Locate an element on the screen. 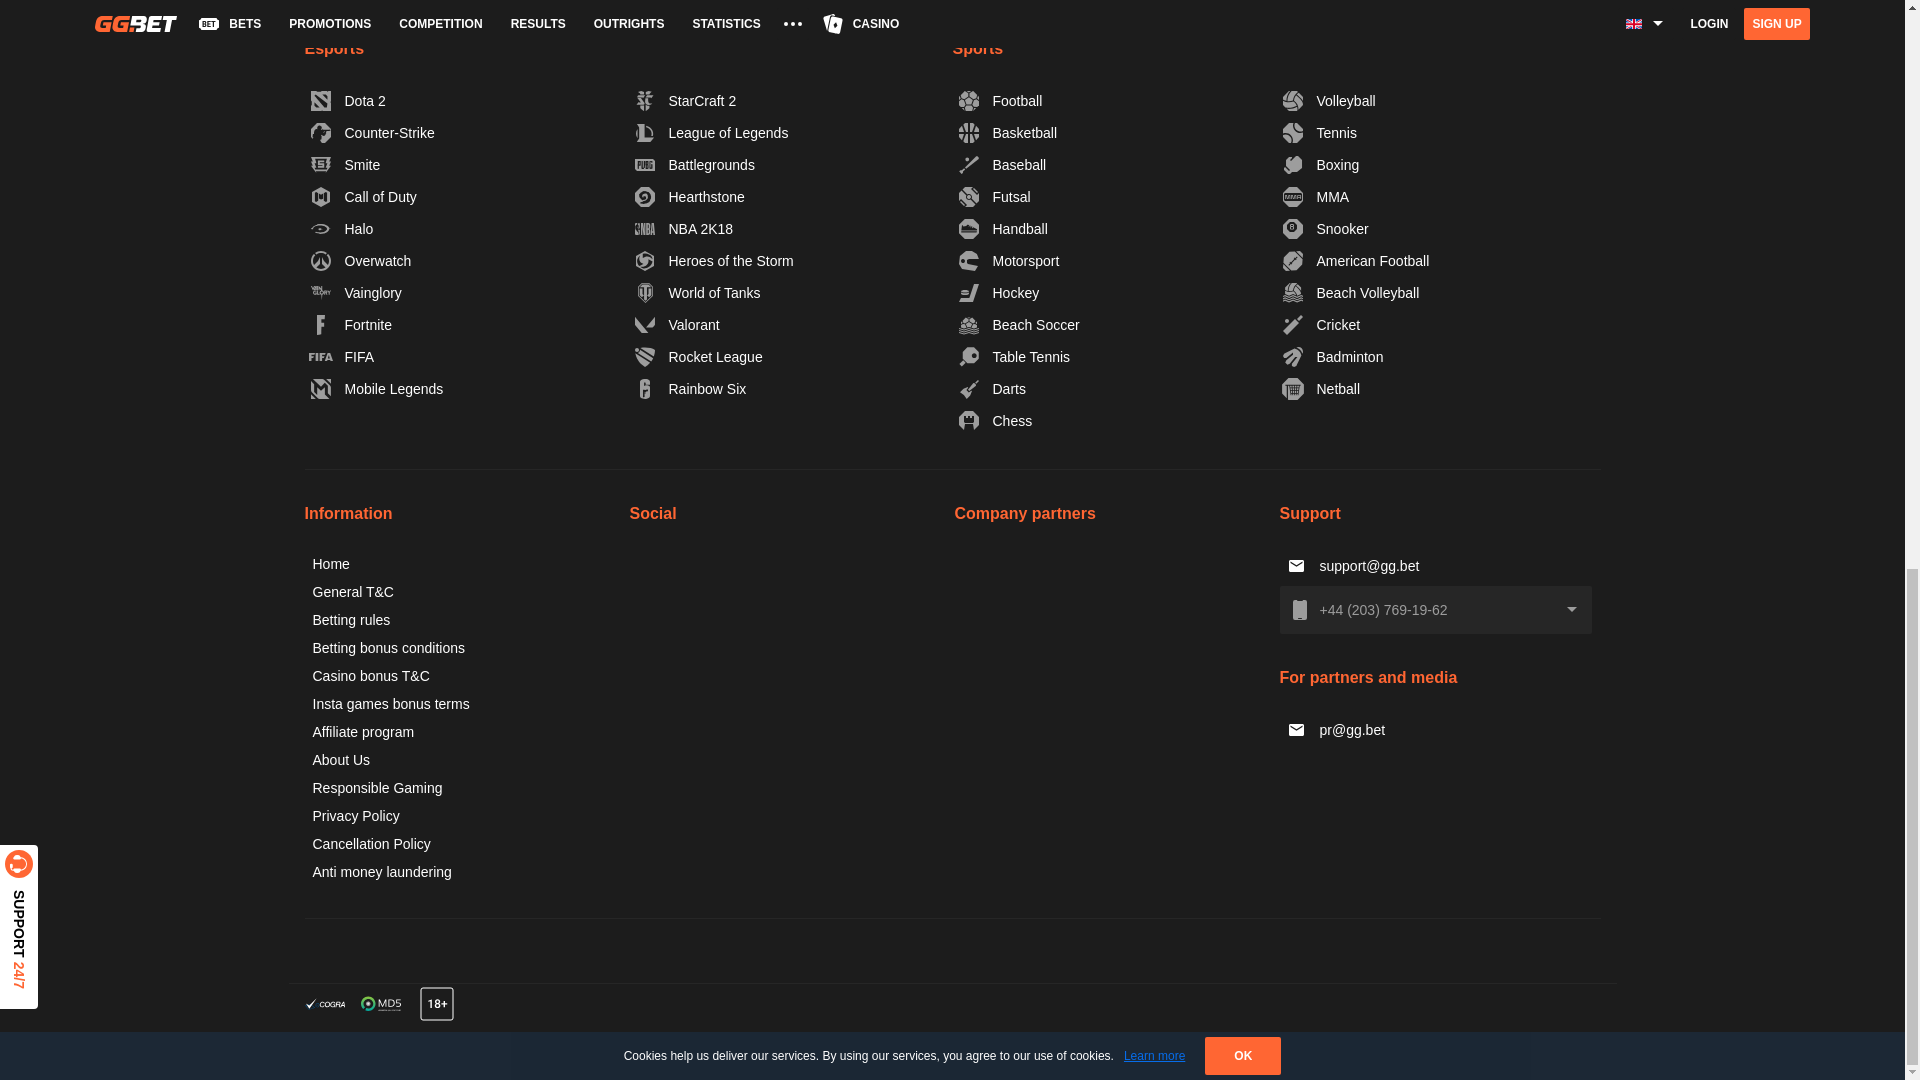 This screenshot has width=1920, height=1080. Rainbow Six is located at coordinates (690, 388).